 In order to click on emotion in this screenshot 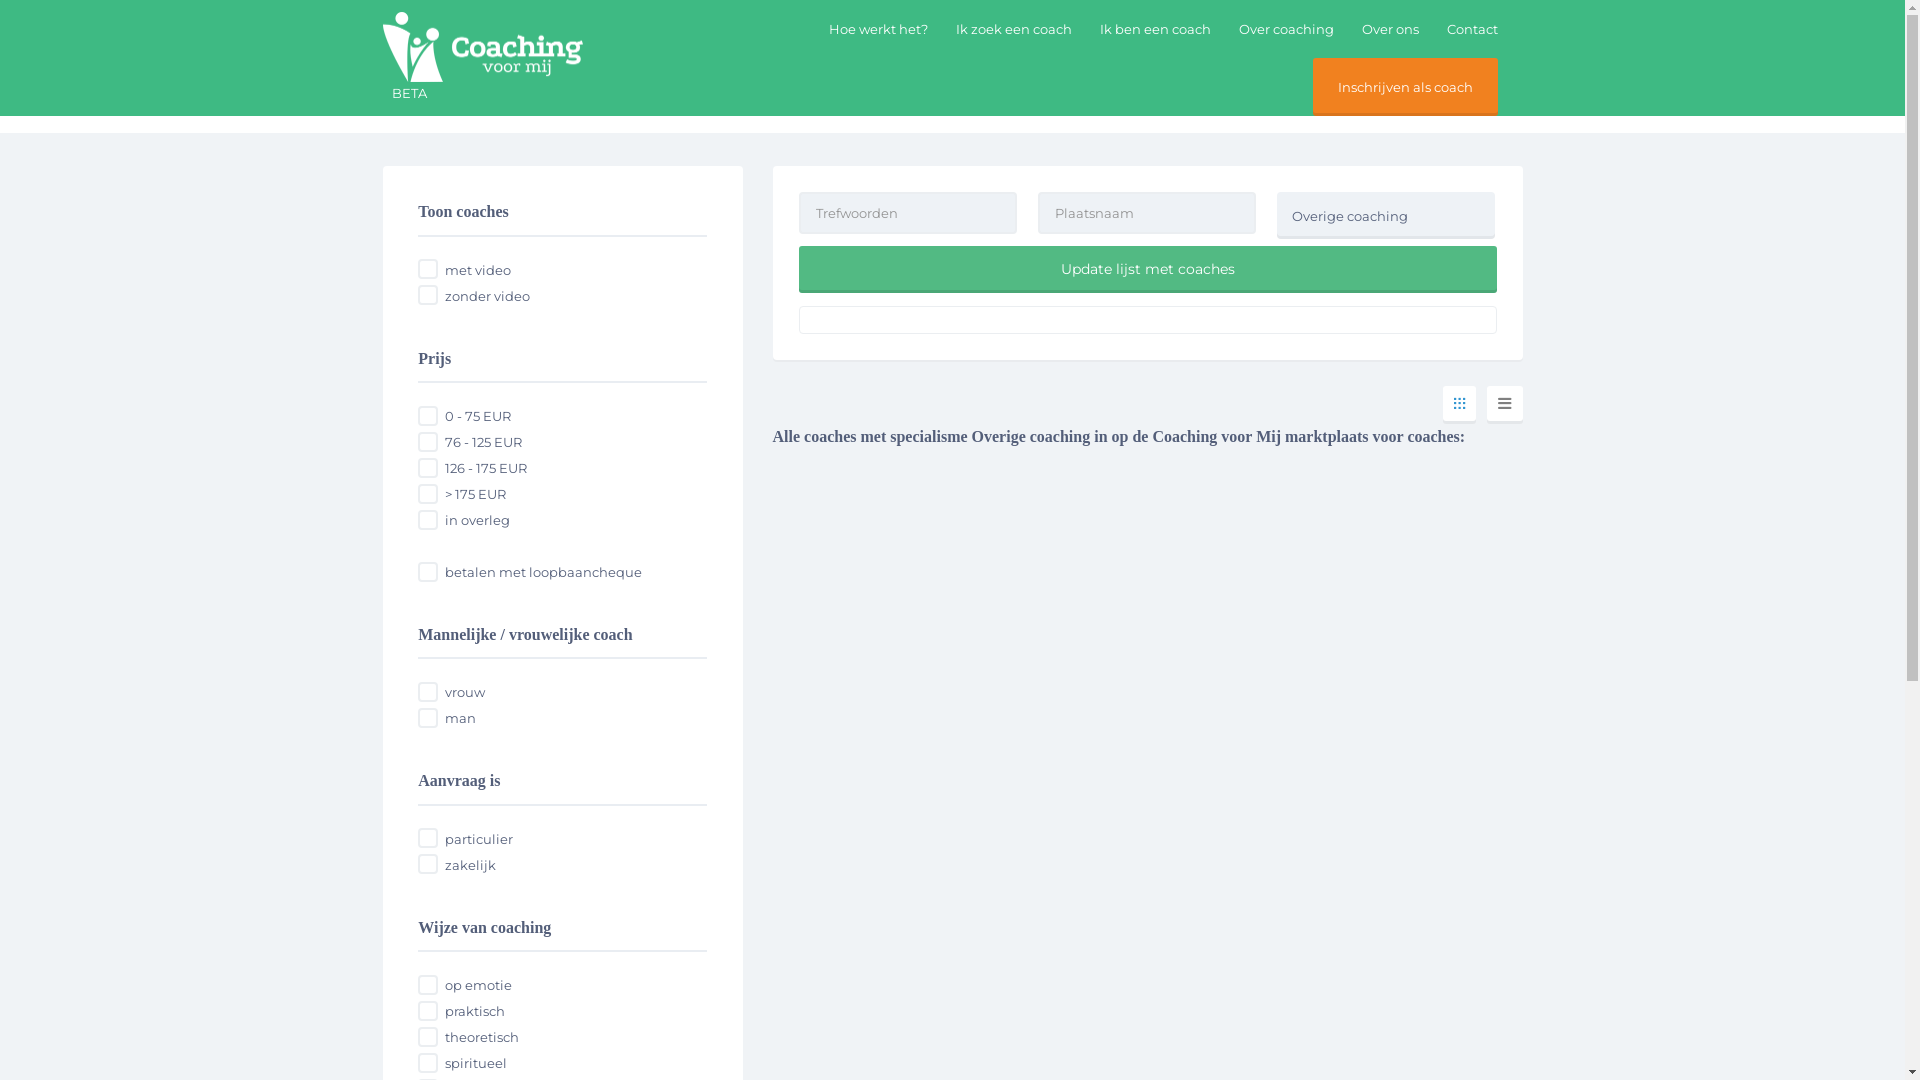, I will do `click(428, 985)`.